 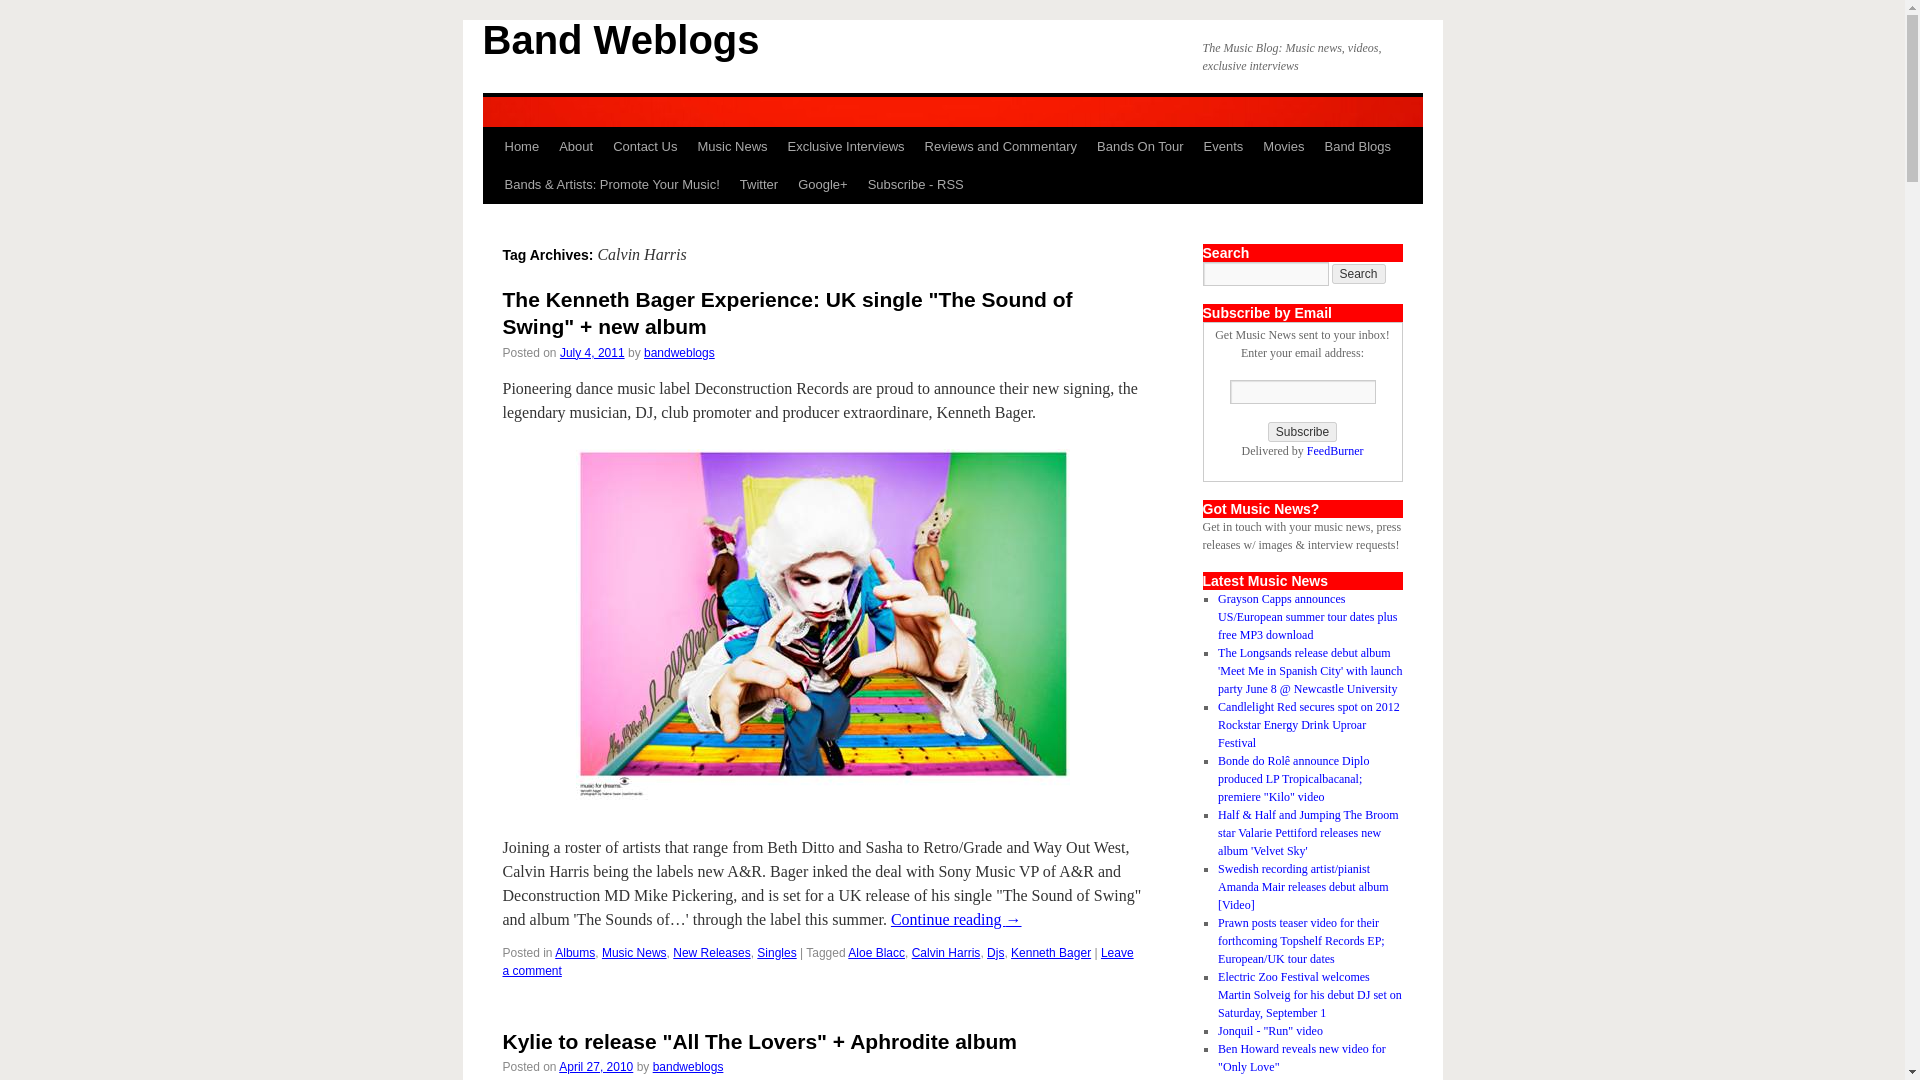 I want to click on April 27, 2010, so click(x=596, y=1066).